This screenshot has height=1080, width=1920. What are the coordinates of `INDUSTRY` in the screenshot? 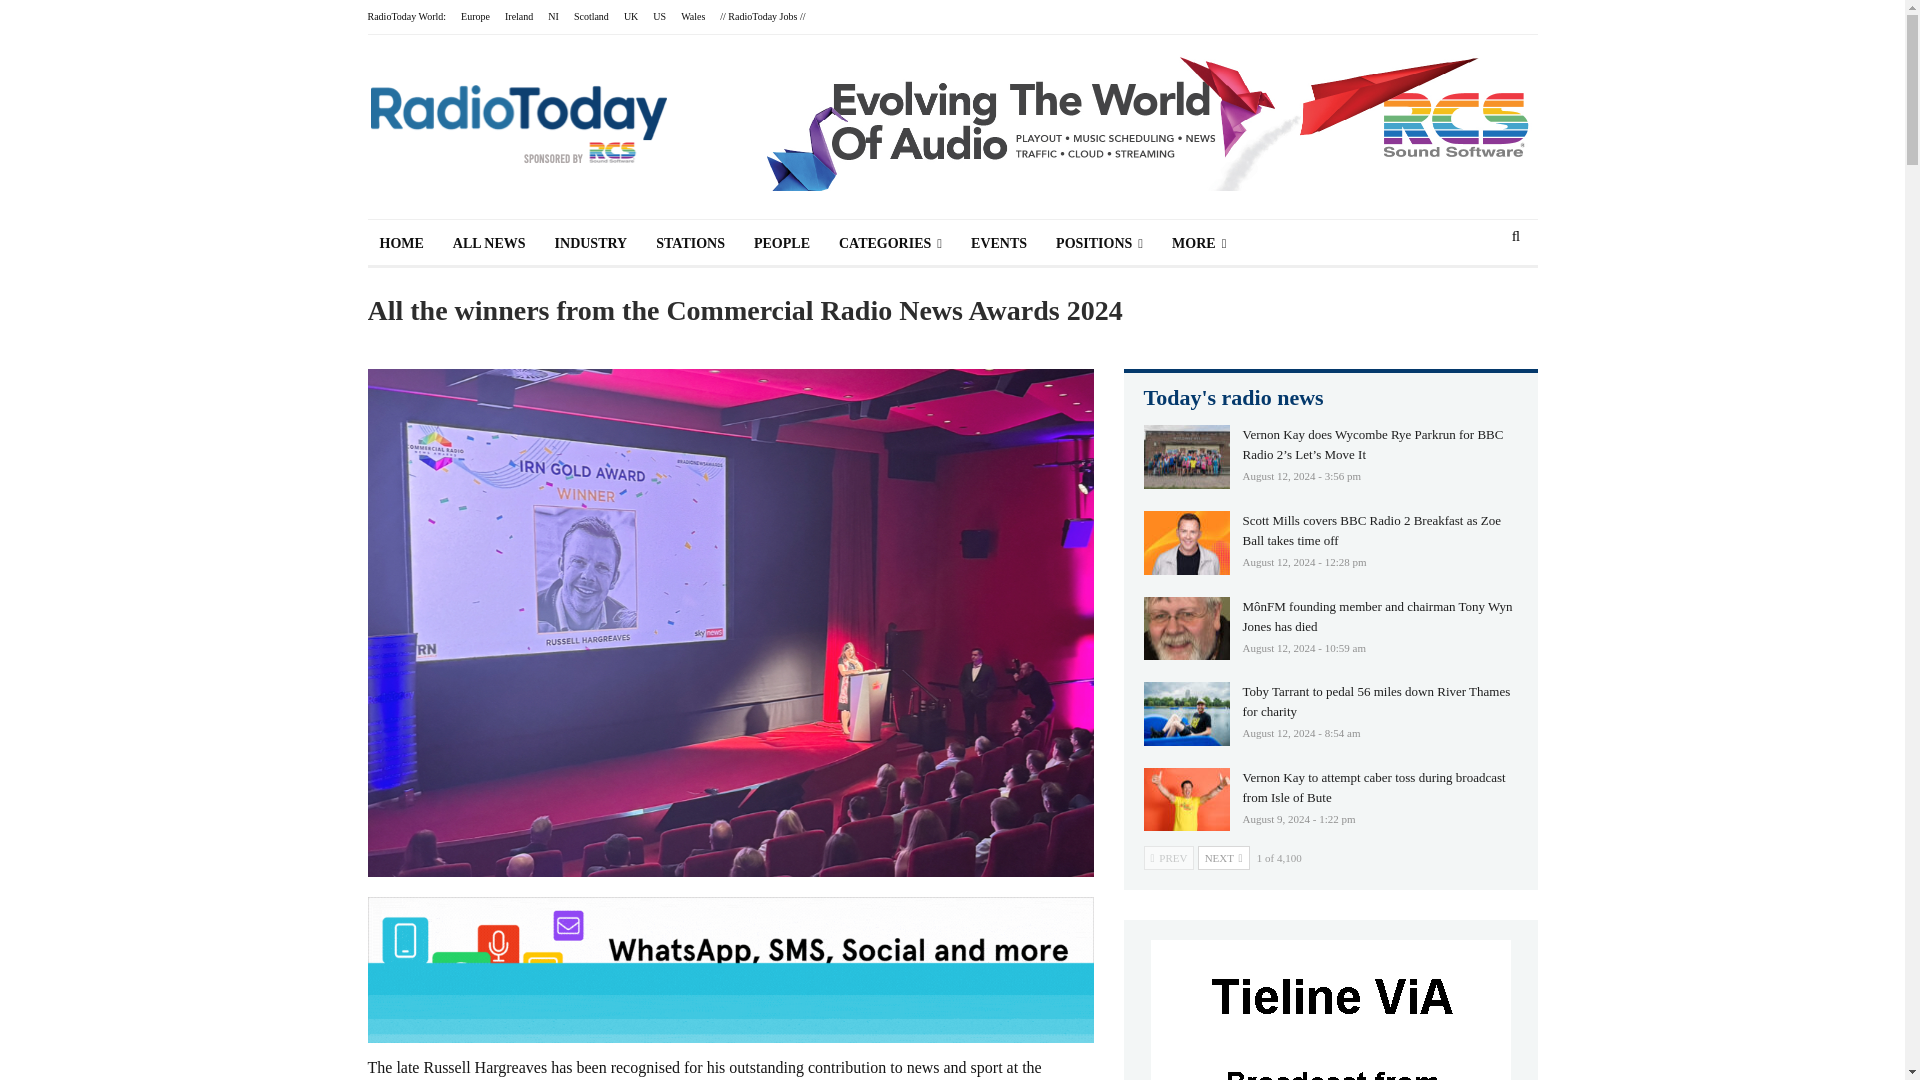 It's located at (591, 244).